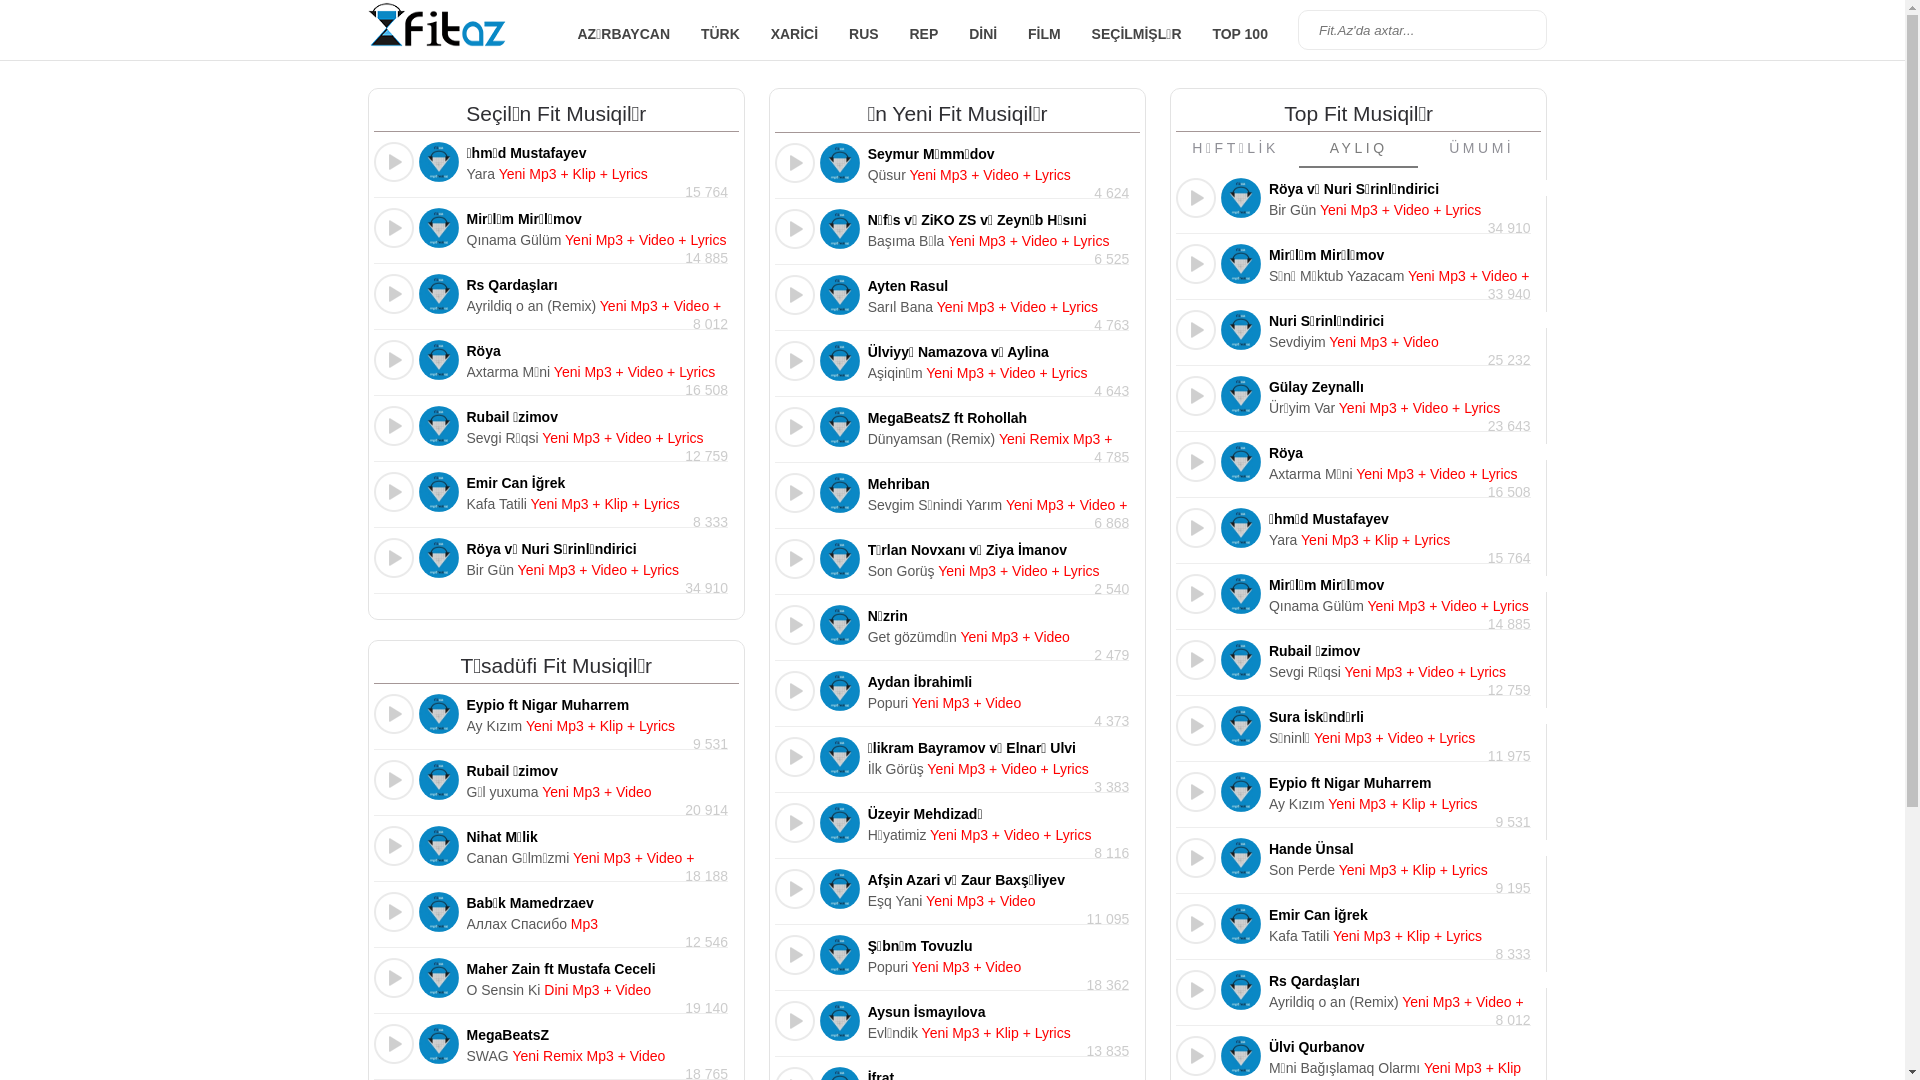 This screenshot has height=1080, width=1920. Describe the element at coordinates (1240, 34) in the screenshot. I see `TOP 100` at that location.